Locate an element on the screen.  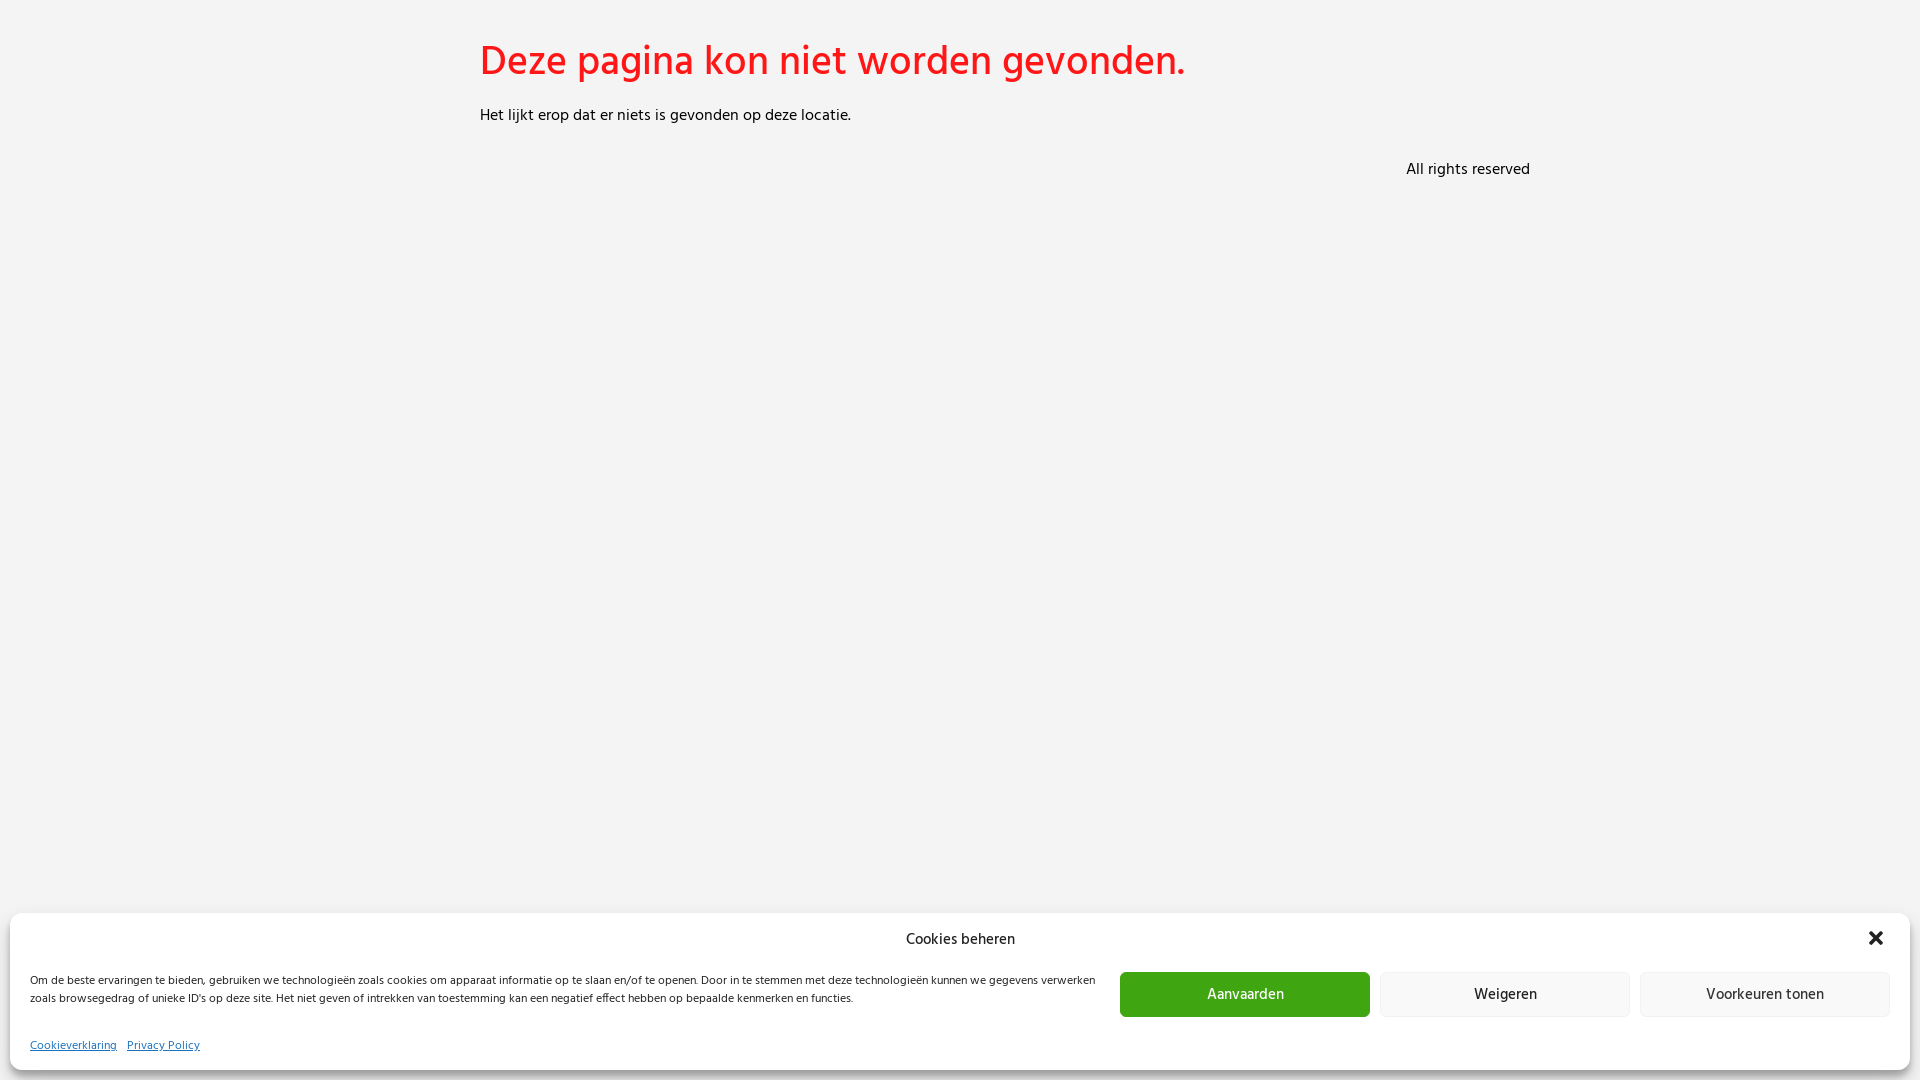
Privacy Policy is located at coordinates (164, 1046).